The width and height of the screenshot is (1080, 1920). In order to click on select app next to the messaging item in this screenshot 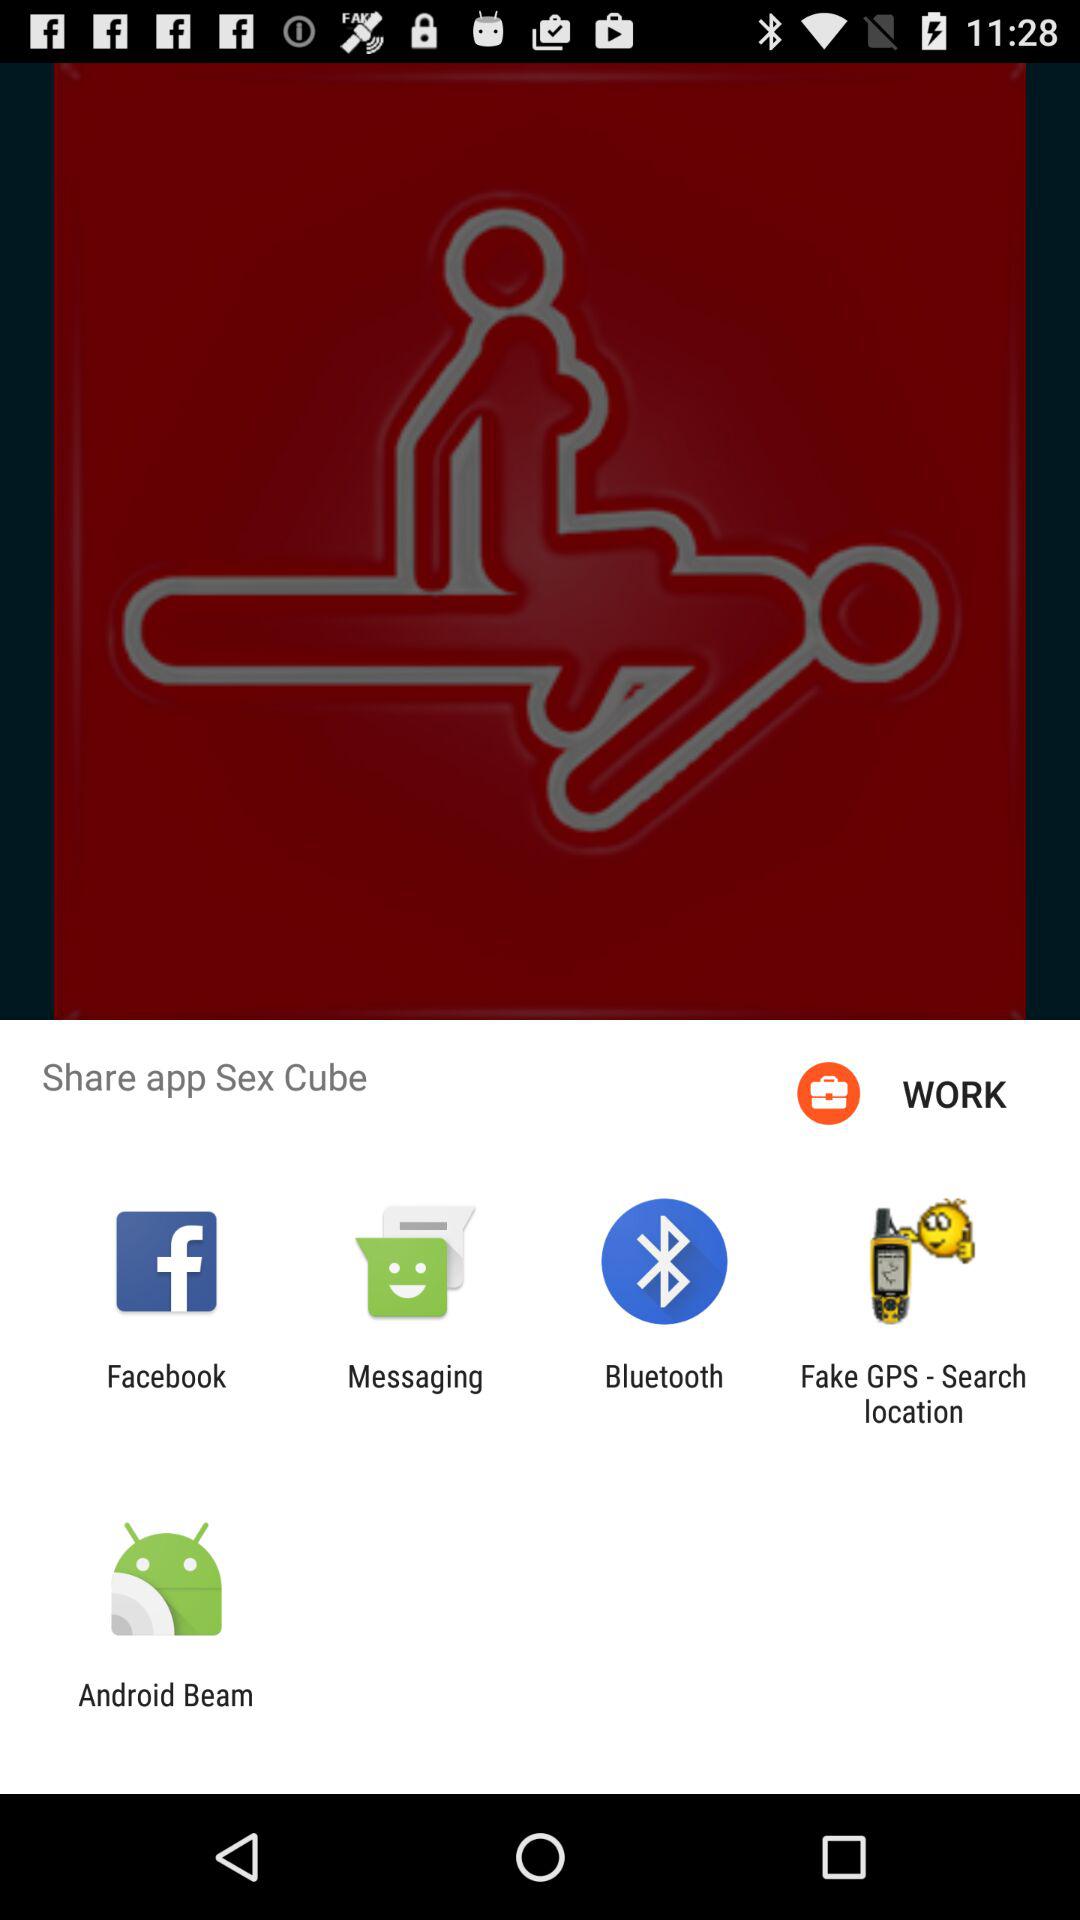, I will do `click(166, 1393)`.